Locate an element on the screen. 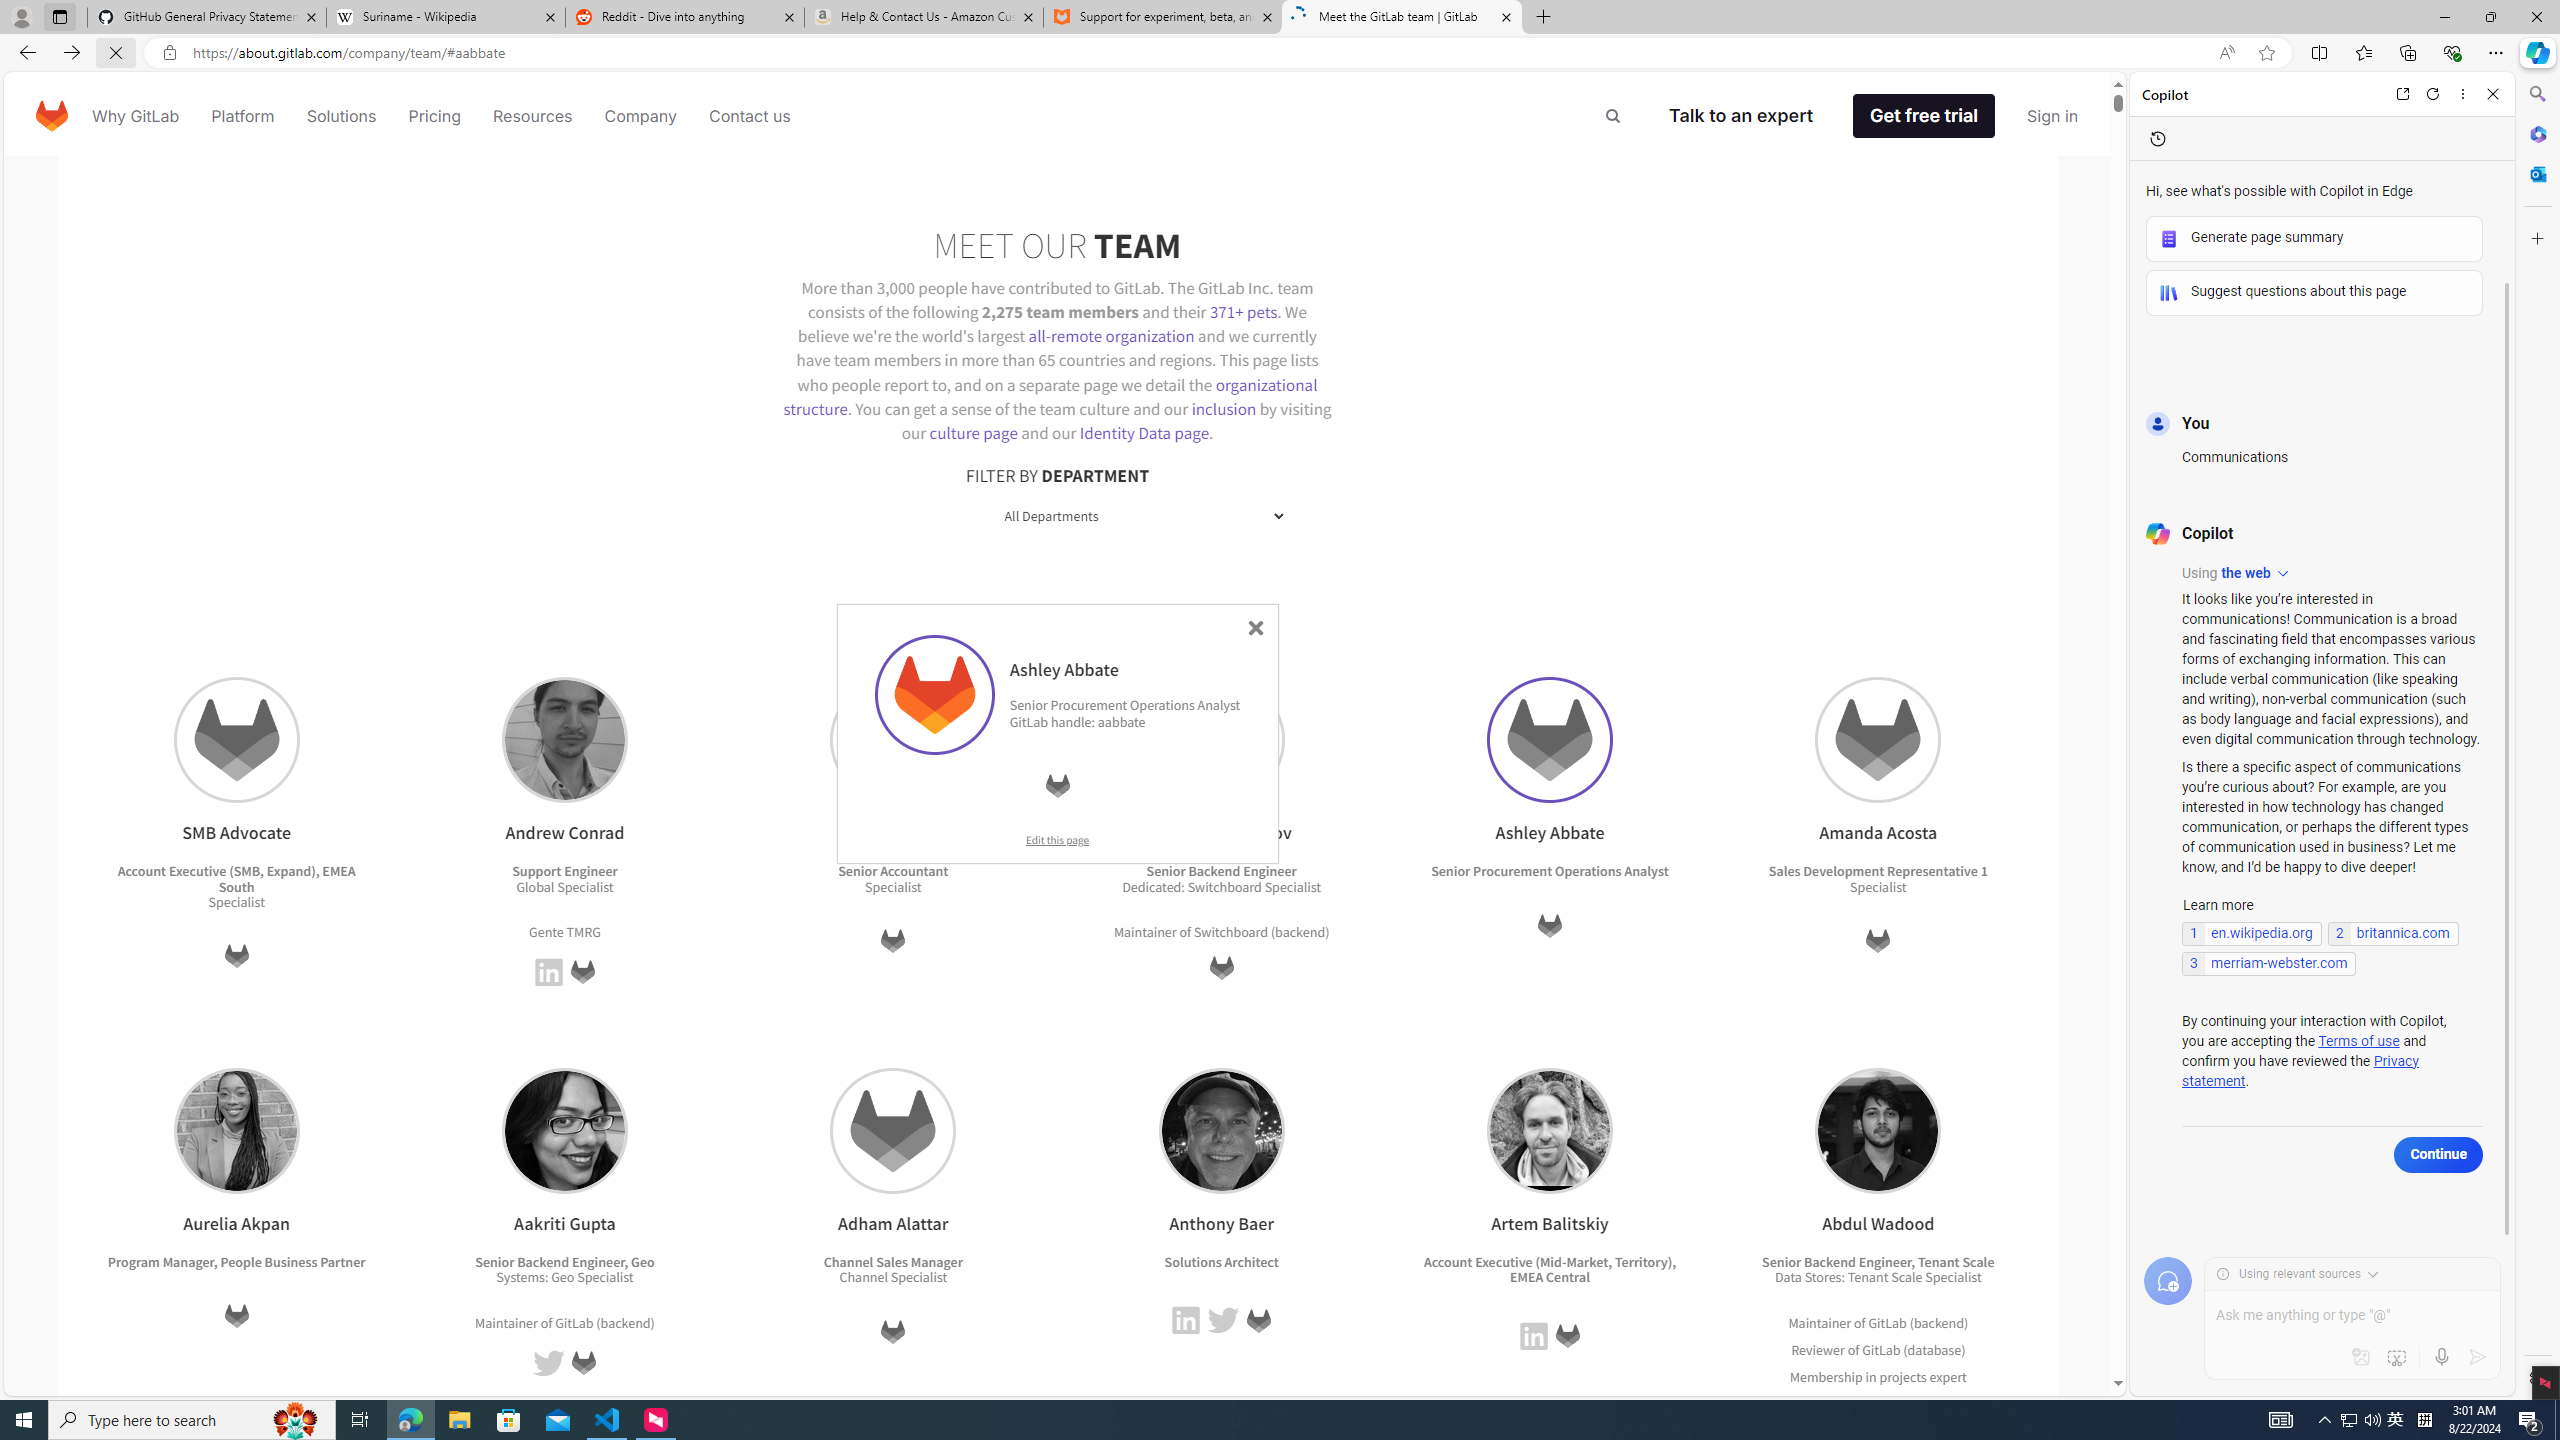 The image size is (2560, 1440). inclusion is located at coordinates (1223, 408).